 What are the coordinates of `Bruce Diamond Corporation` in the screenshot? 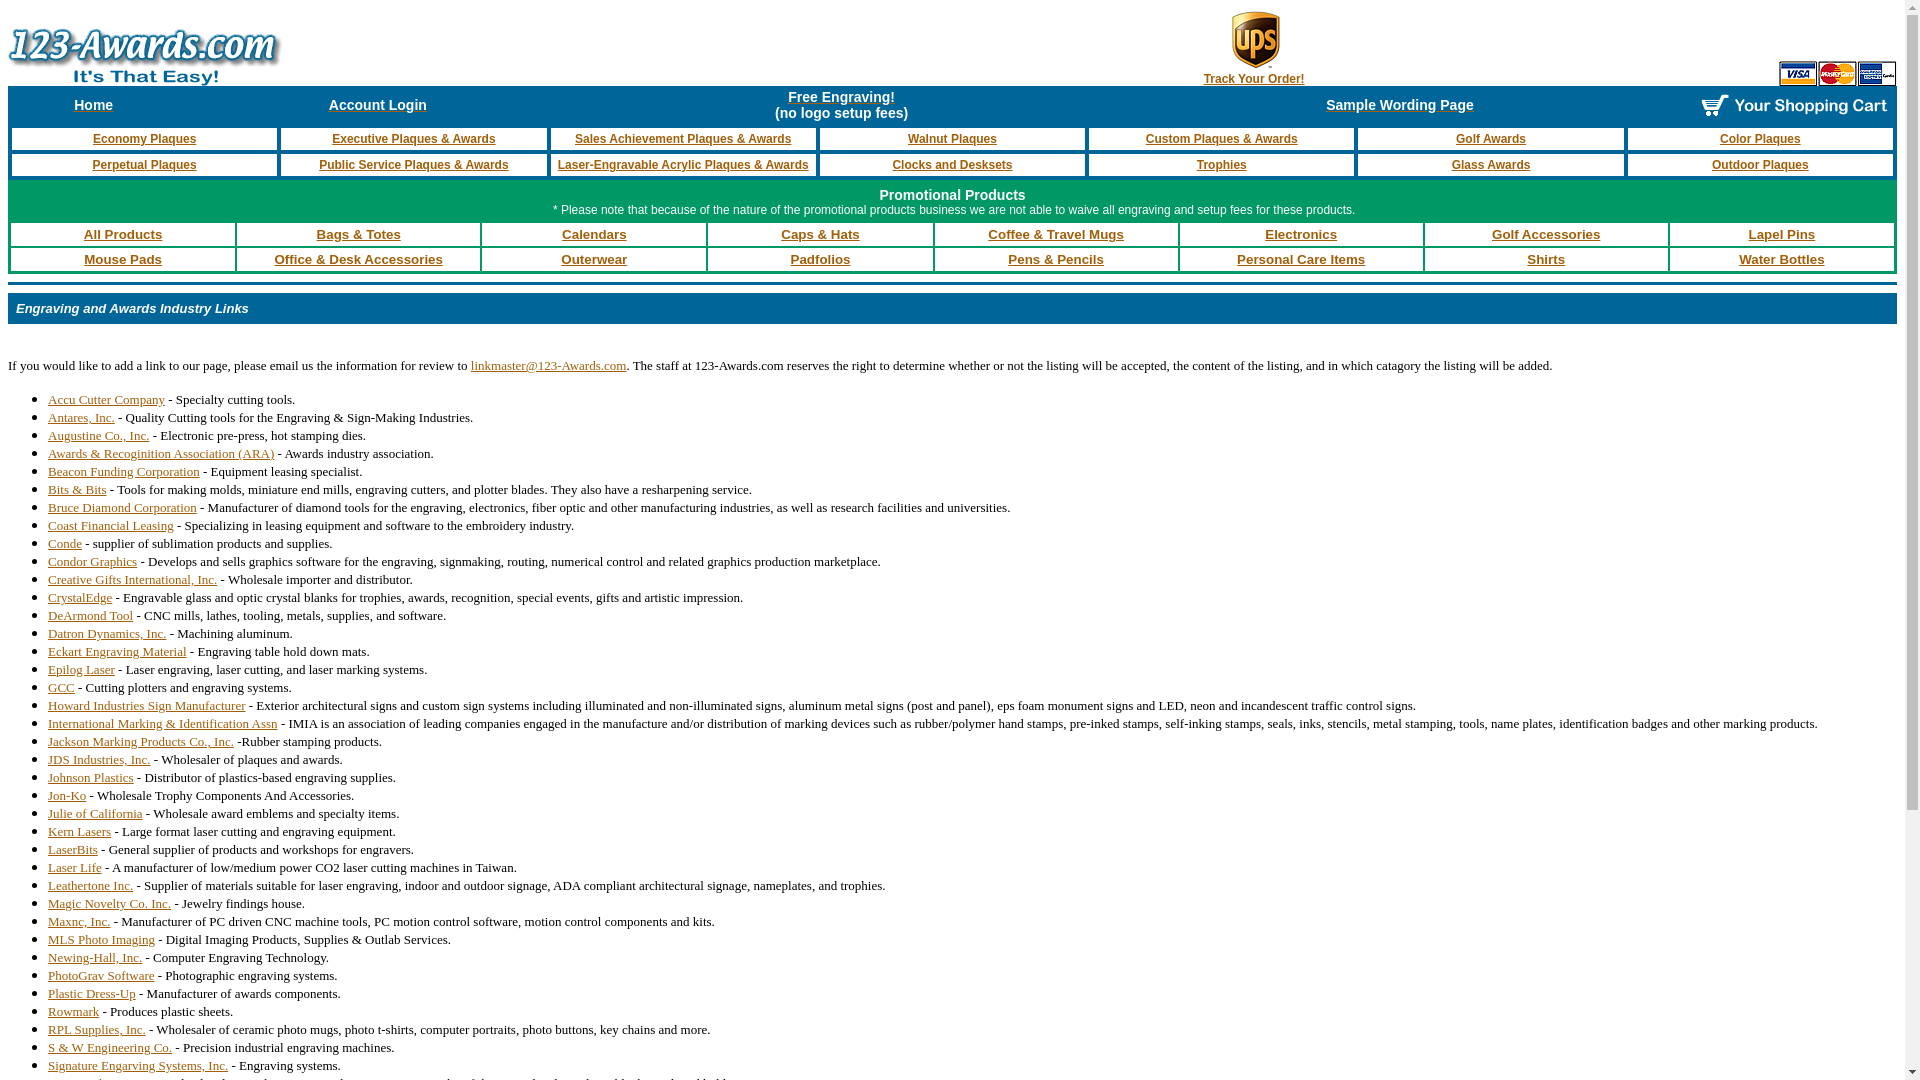 It's located at (122, 508).